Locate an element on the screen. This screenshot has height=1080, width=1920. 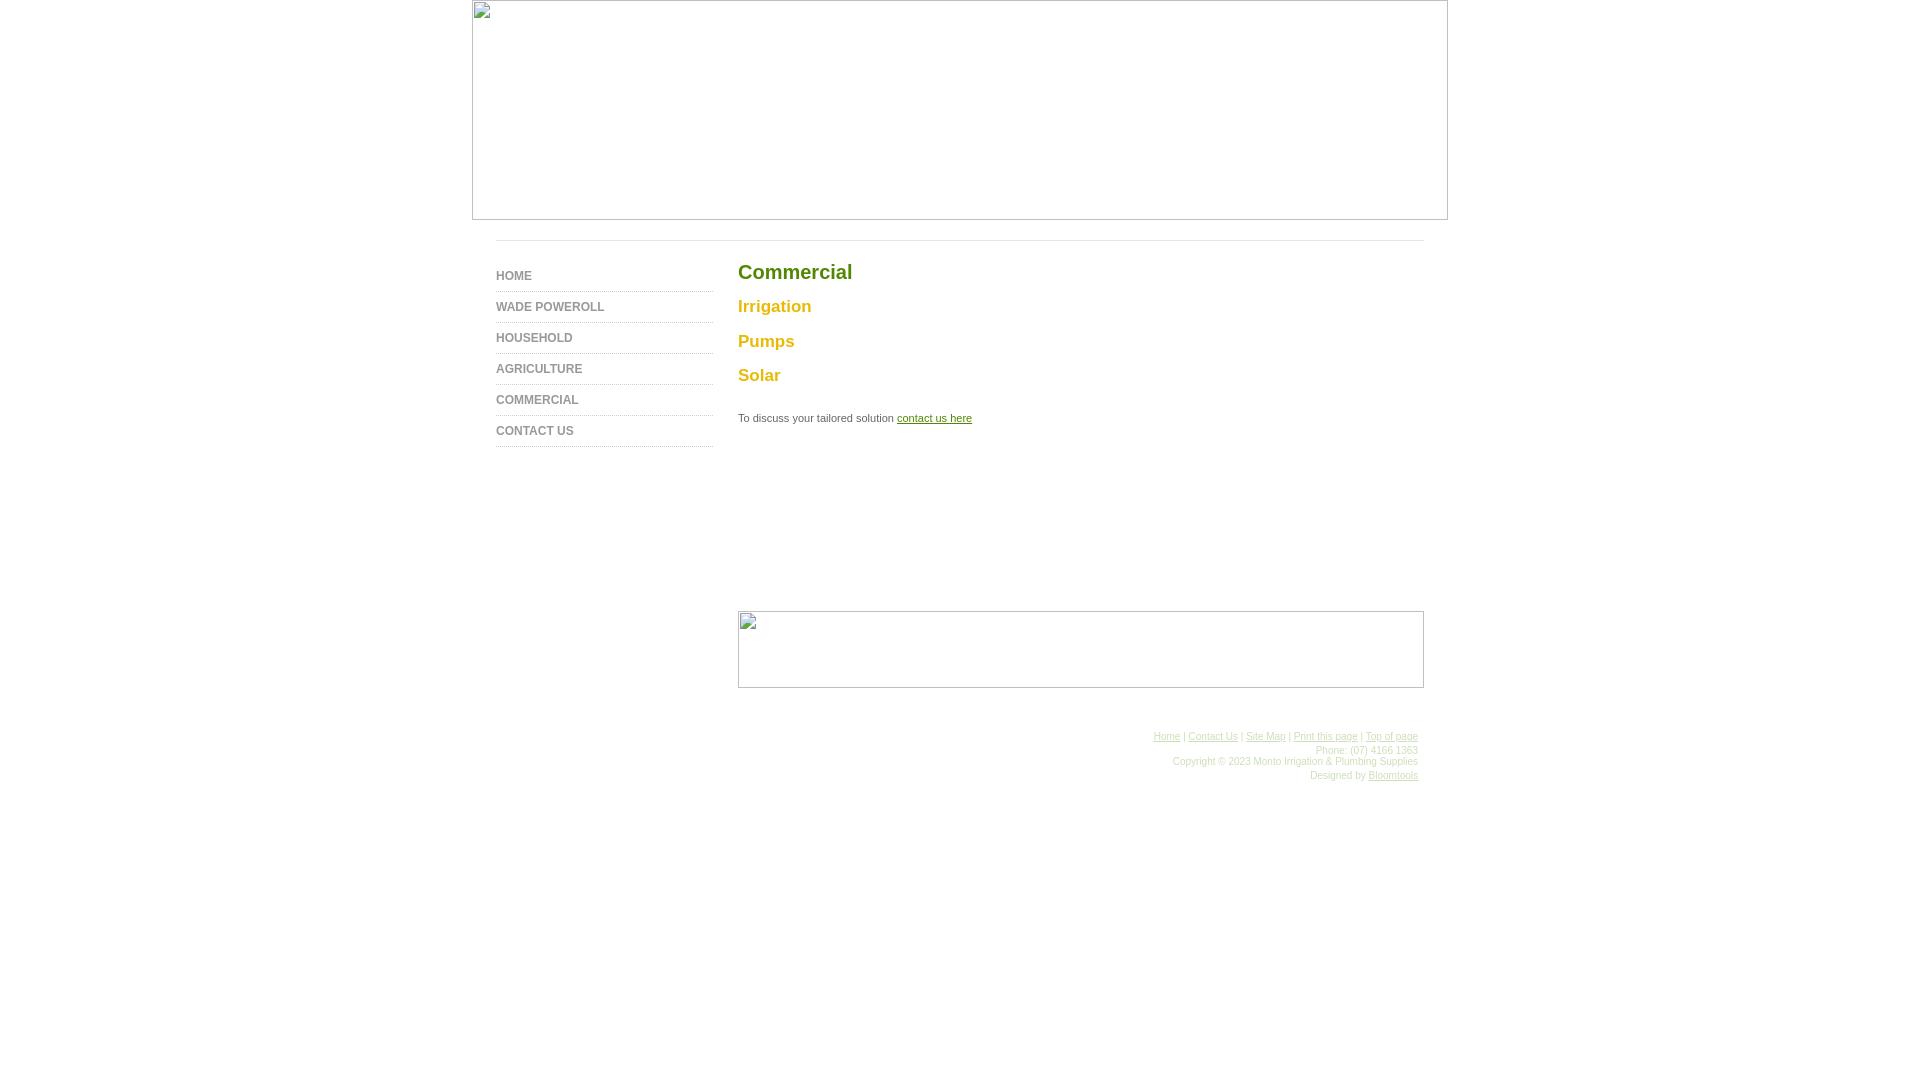
WADE POWEROLL is located at coordinates (604, 308).